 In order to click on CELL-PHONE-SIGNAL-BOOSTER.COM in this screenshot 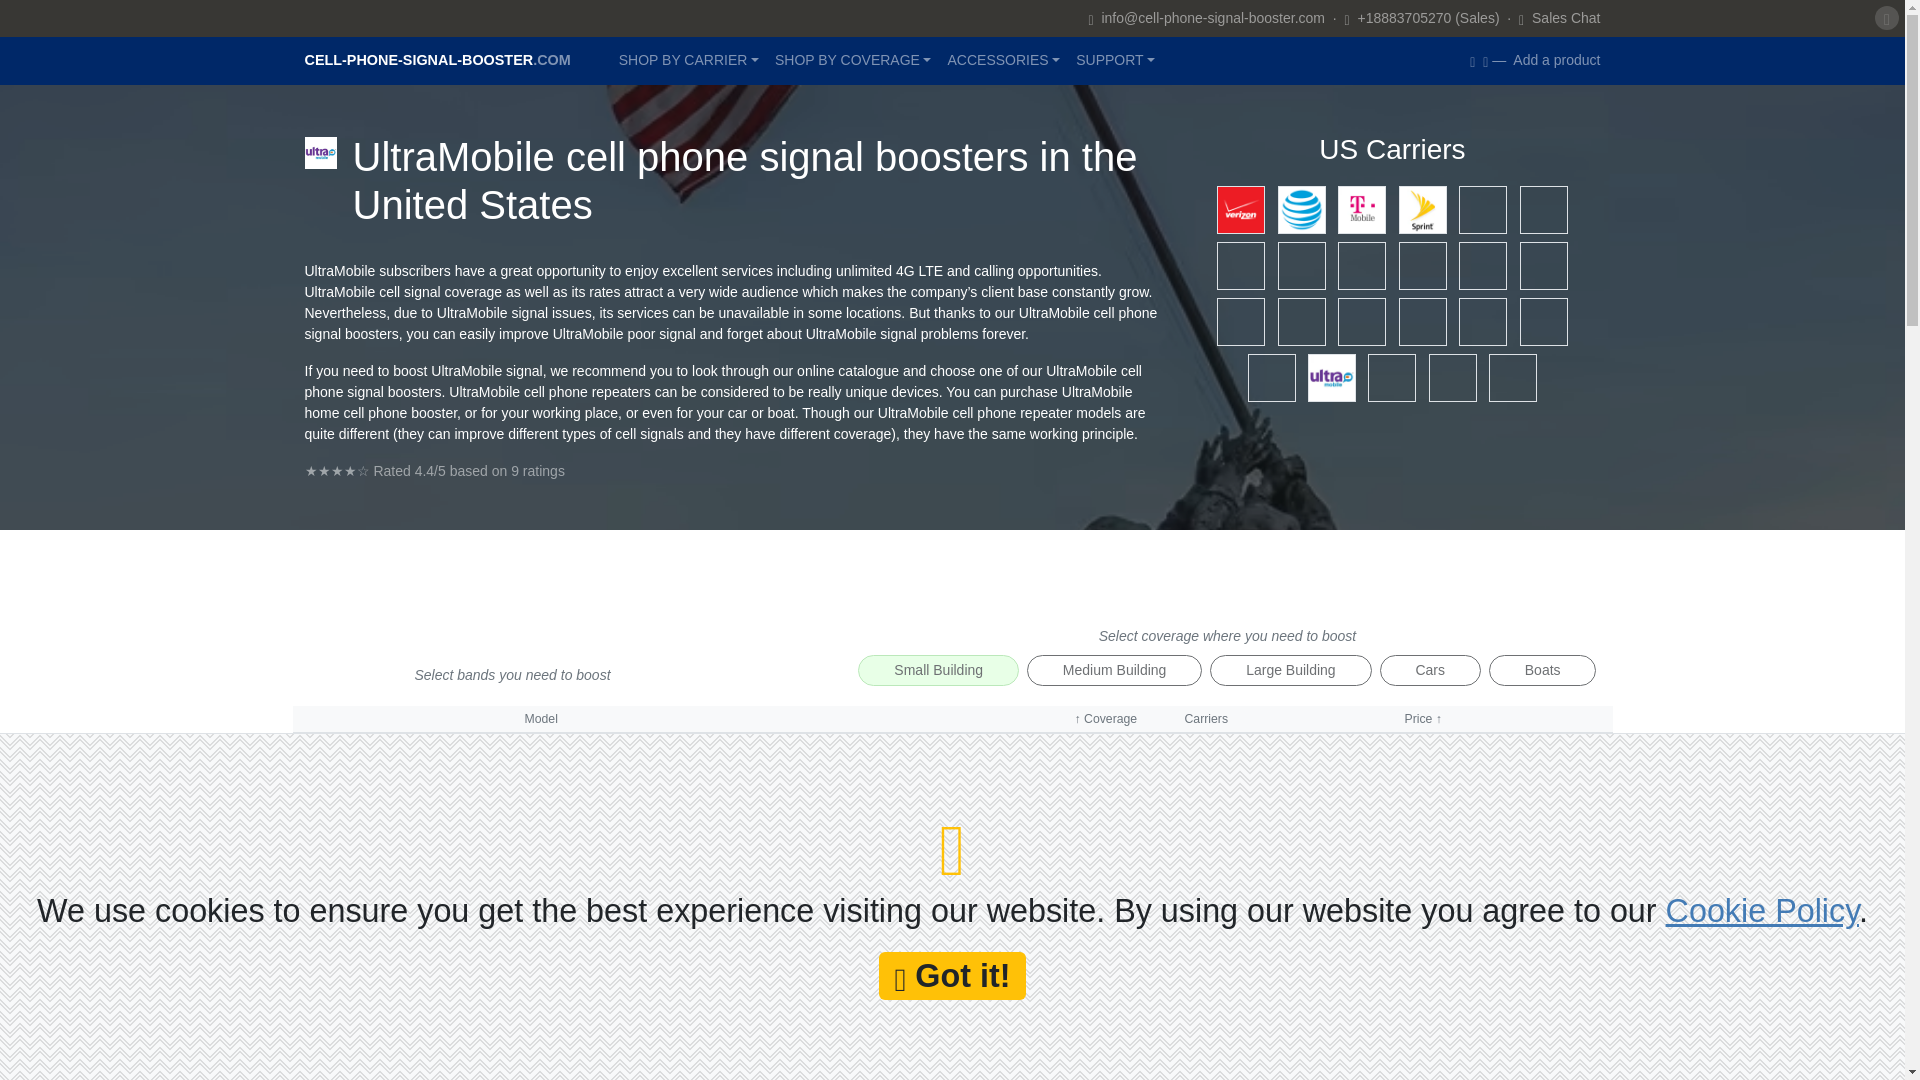, I will do `click(436, 60)`.